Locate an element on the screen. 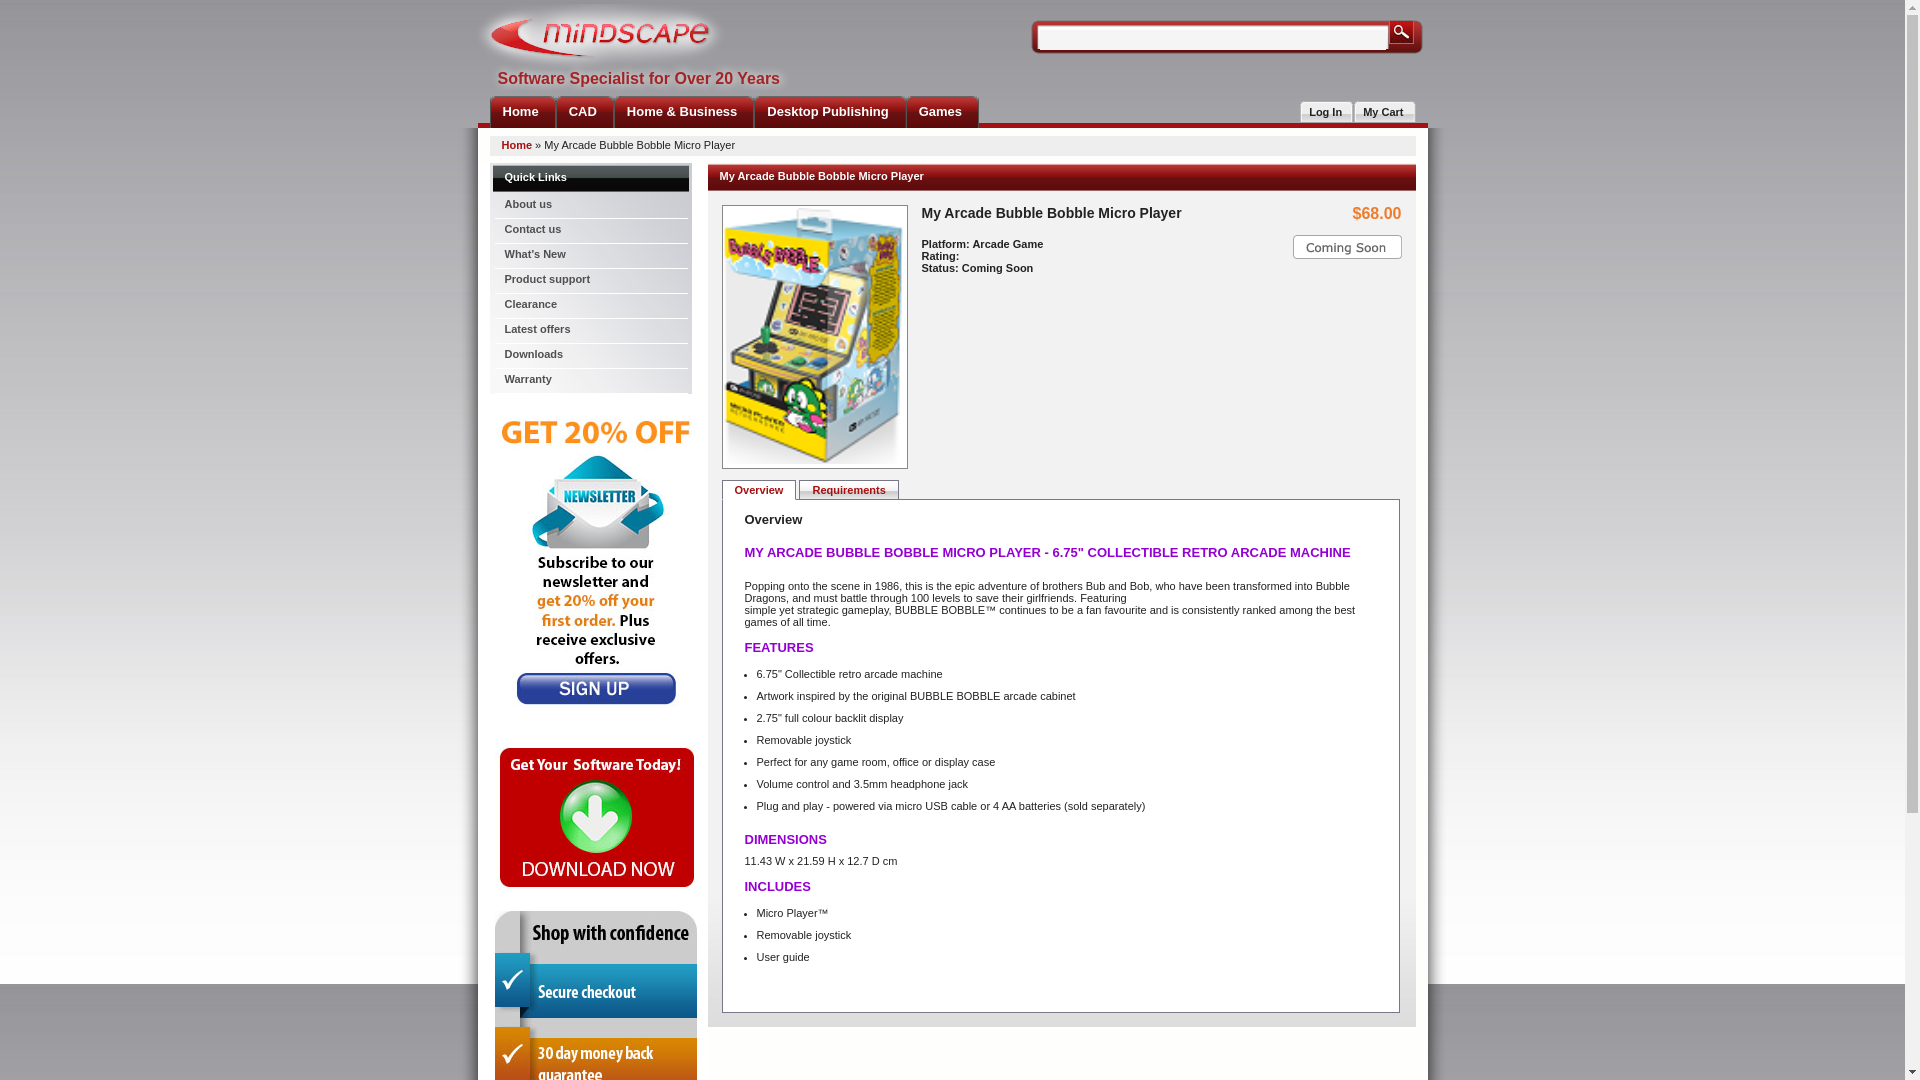 The image size is (1920, 1080). Desktop Publishing is located at coordinates (830, 112).